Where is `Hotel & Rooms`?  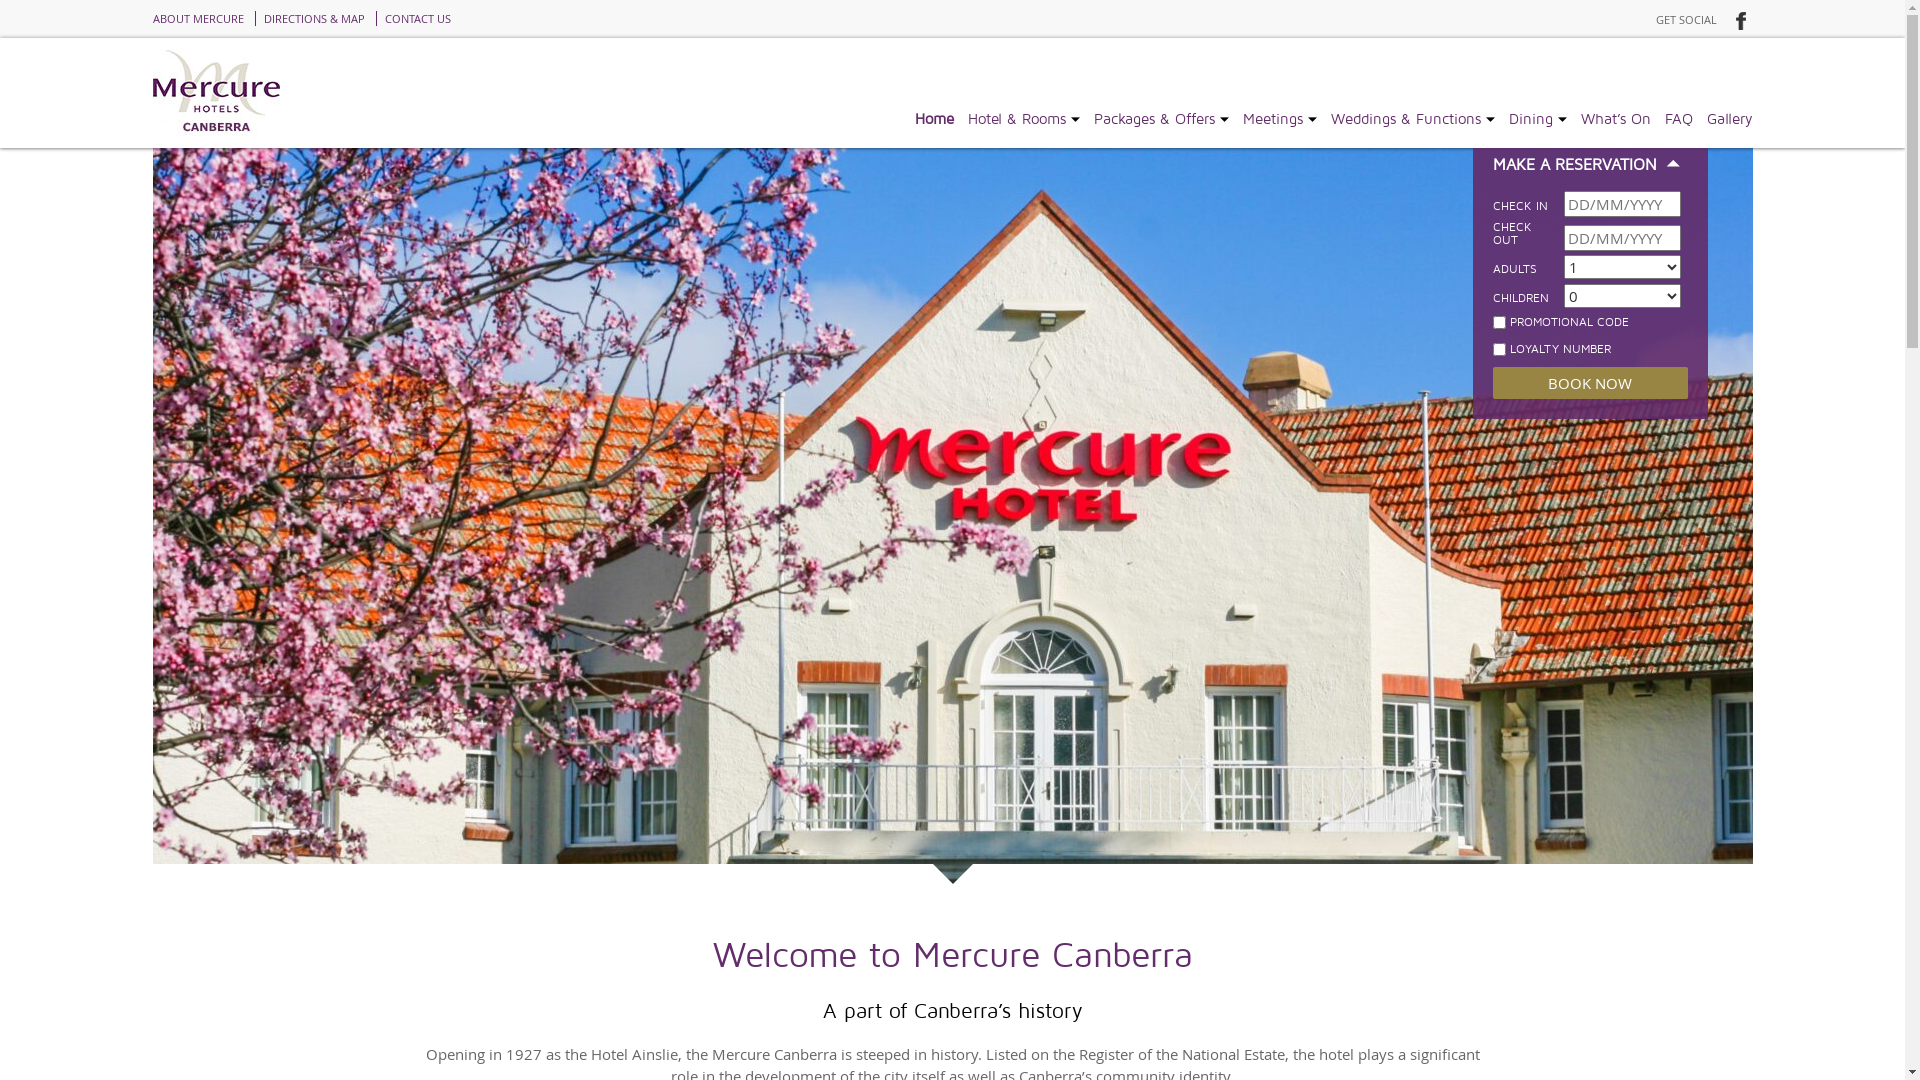 Hotel & Rooms is located at coordinates (1017, 119).